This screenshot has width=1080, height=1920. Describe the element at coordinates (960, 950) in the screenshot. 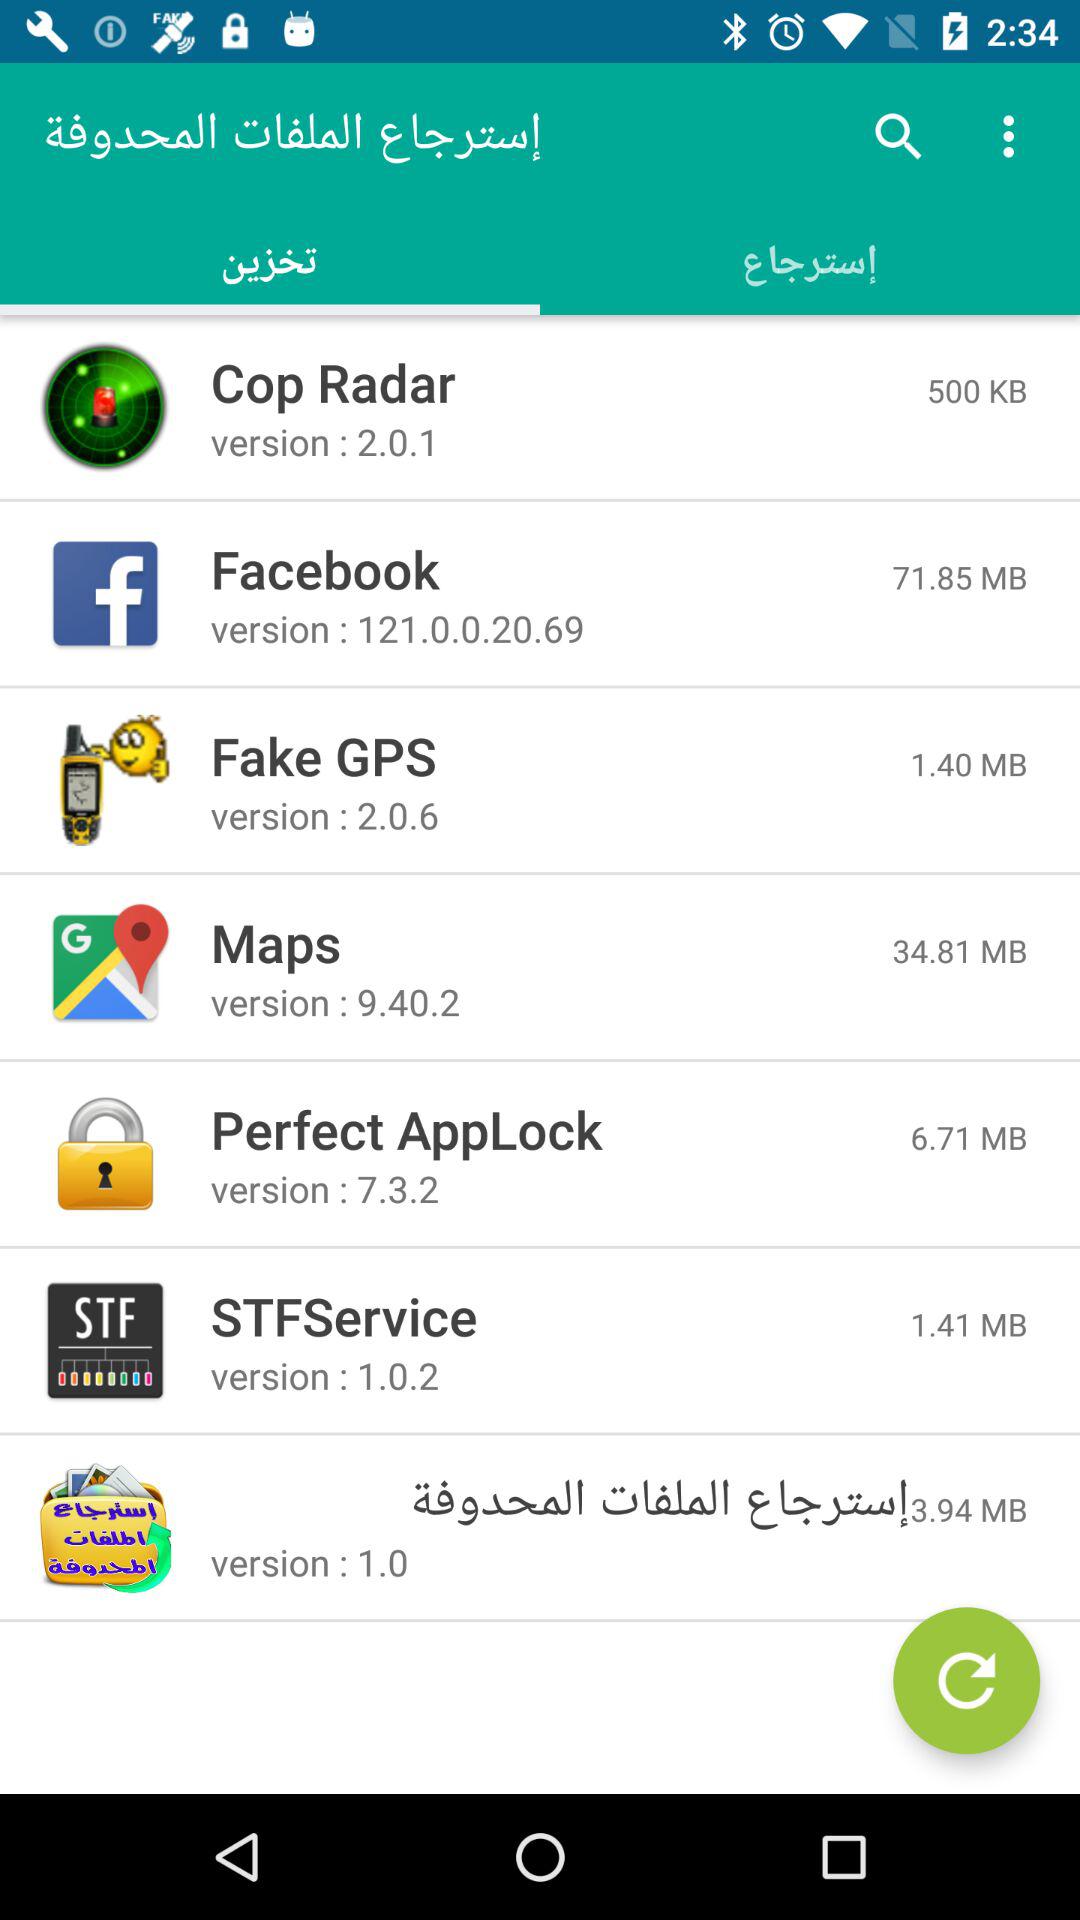

I see `open icon next to the maps icon` at that location.